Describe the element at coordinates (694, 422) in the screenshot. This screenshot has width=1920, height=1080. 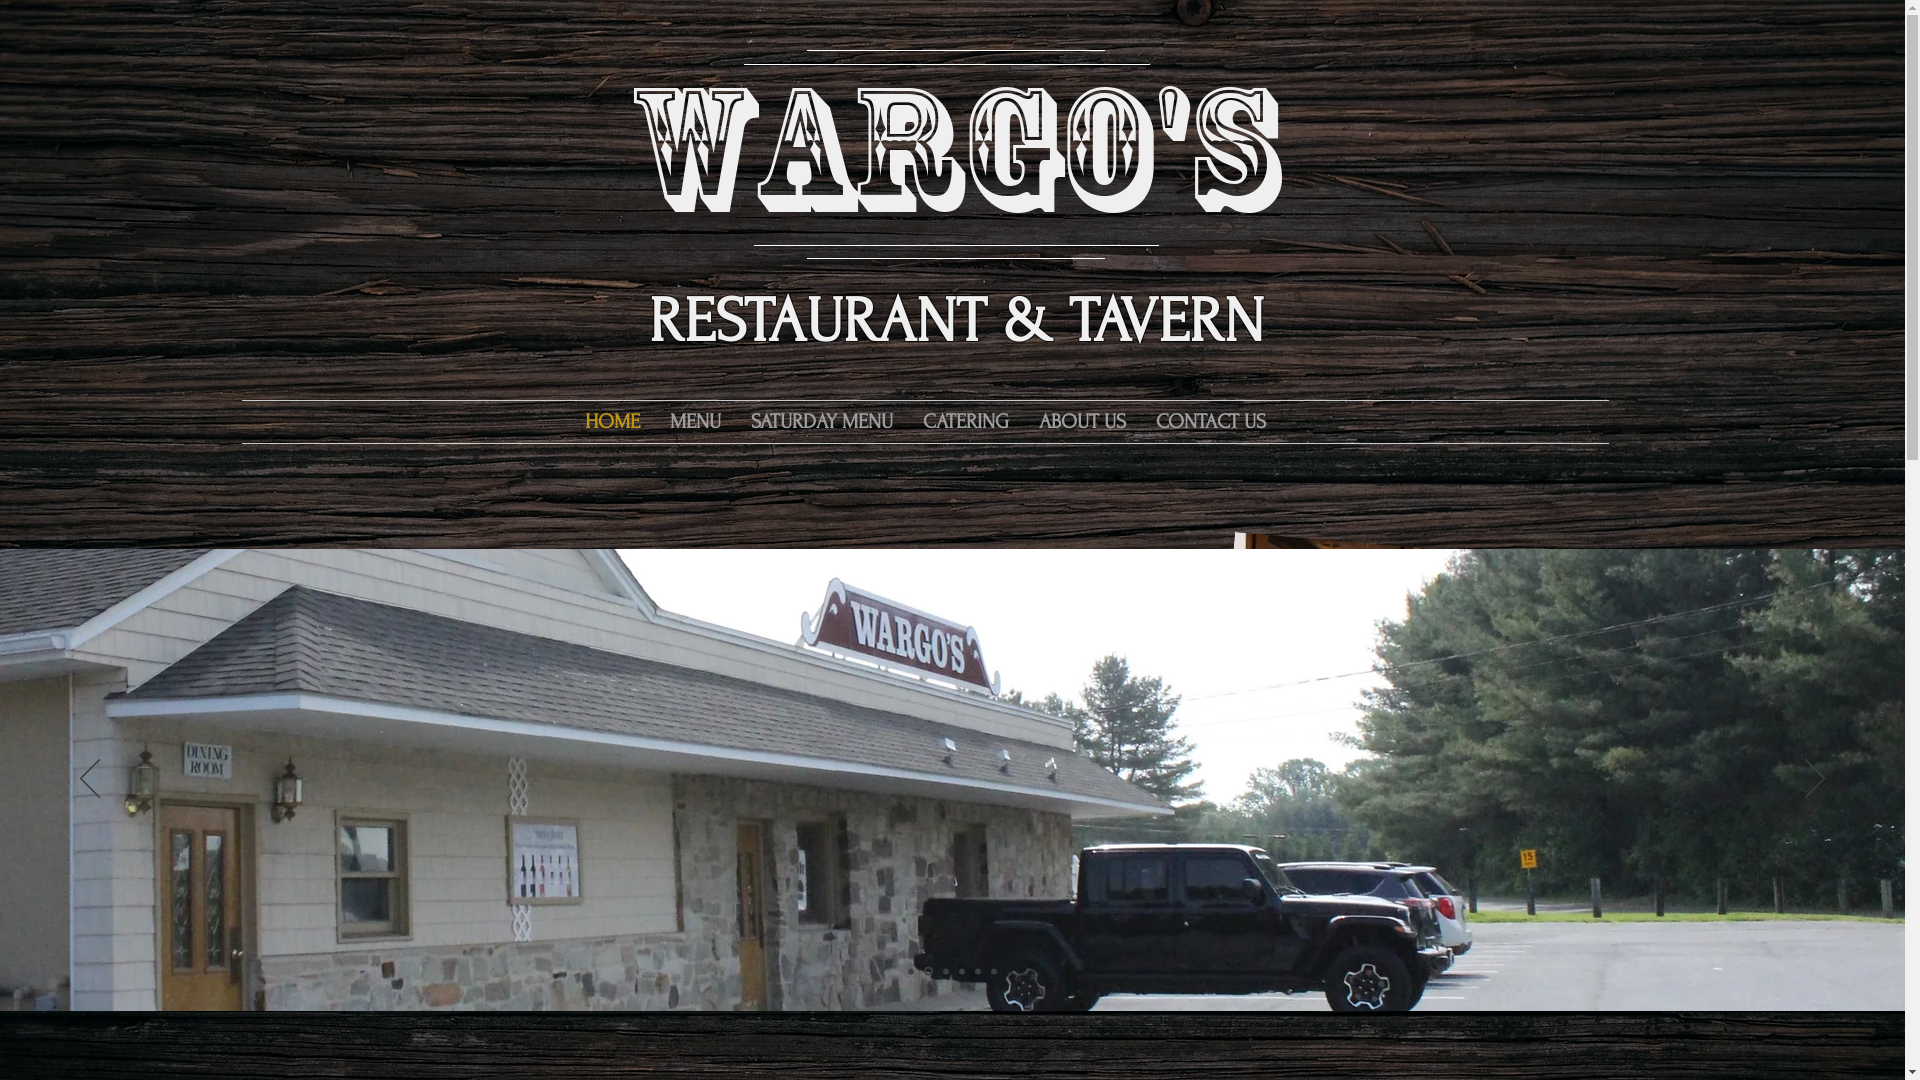
I see `MENU` at that location.